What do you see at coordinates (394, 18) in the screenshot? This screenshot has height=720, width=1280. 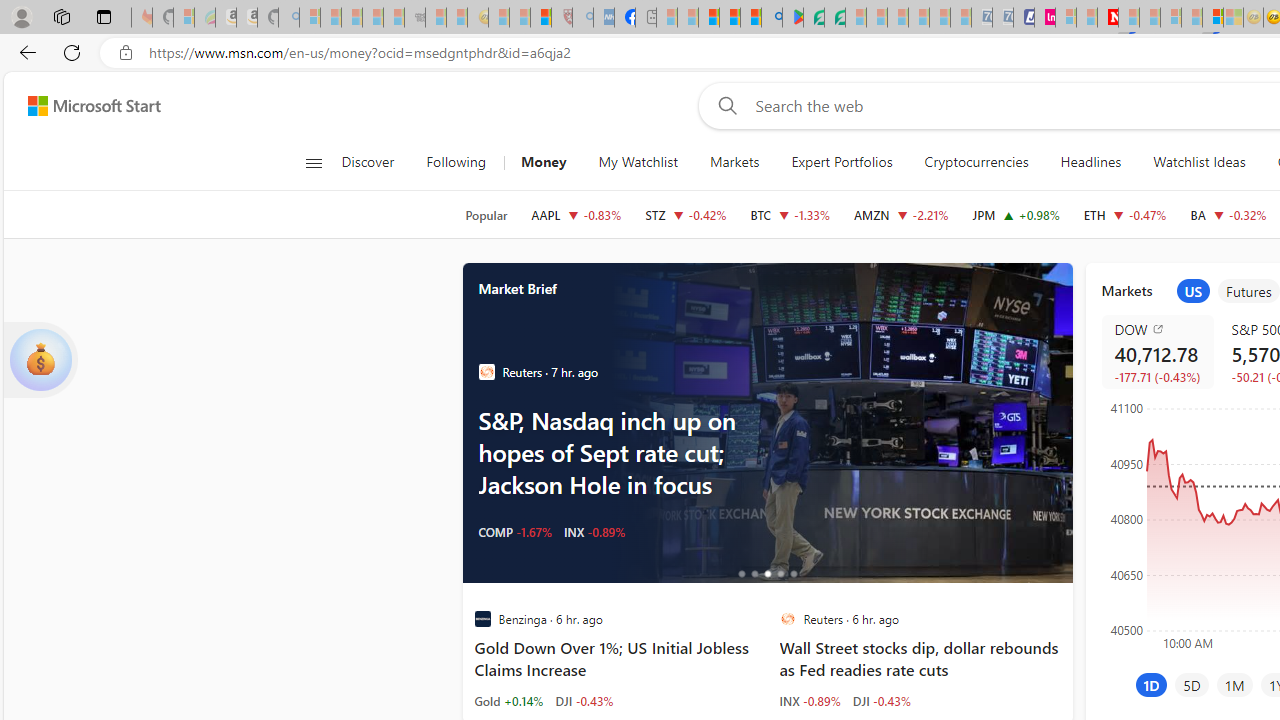 I see `New Report Confirms 2023 Was Record Hot | Watch - Sleeping` at bounding box center [394, 18].